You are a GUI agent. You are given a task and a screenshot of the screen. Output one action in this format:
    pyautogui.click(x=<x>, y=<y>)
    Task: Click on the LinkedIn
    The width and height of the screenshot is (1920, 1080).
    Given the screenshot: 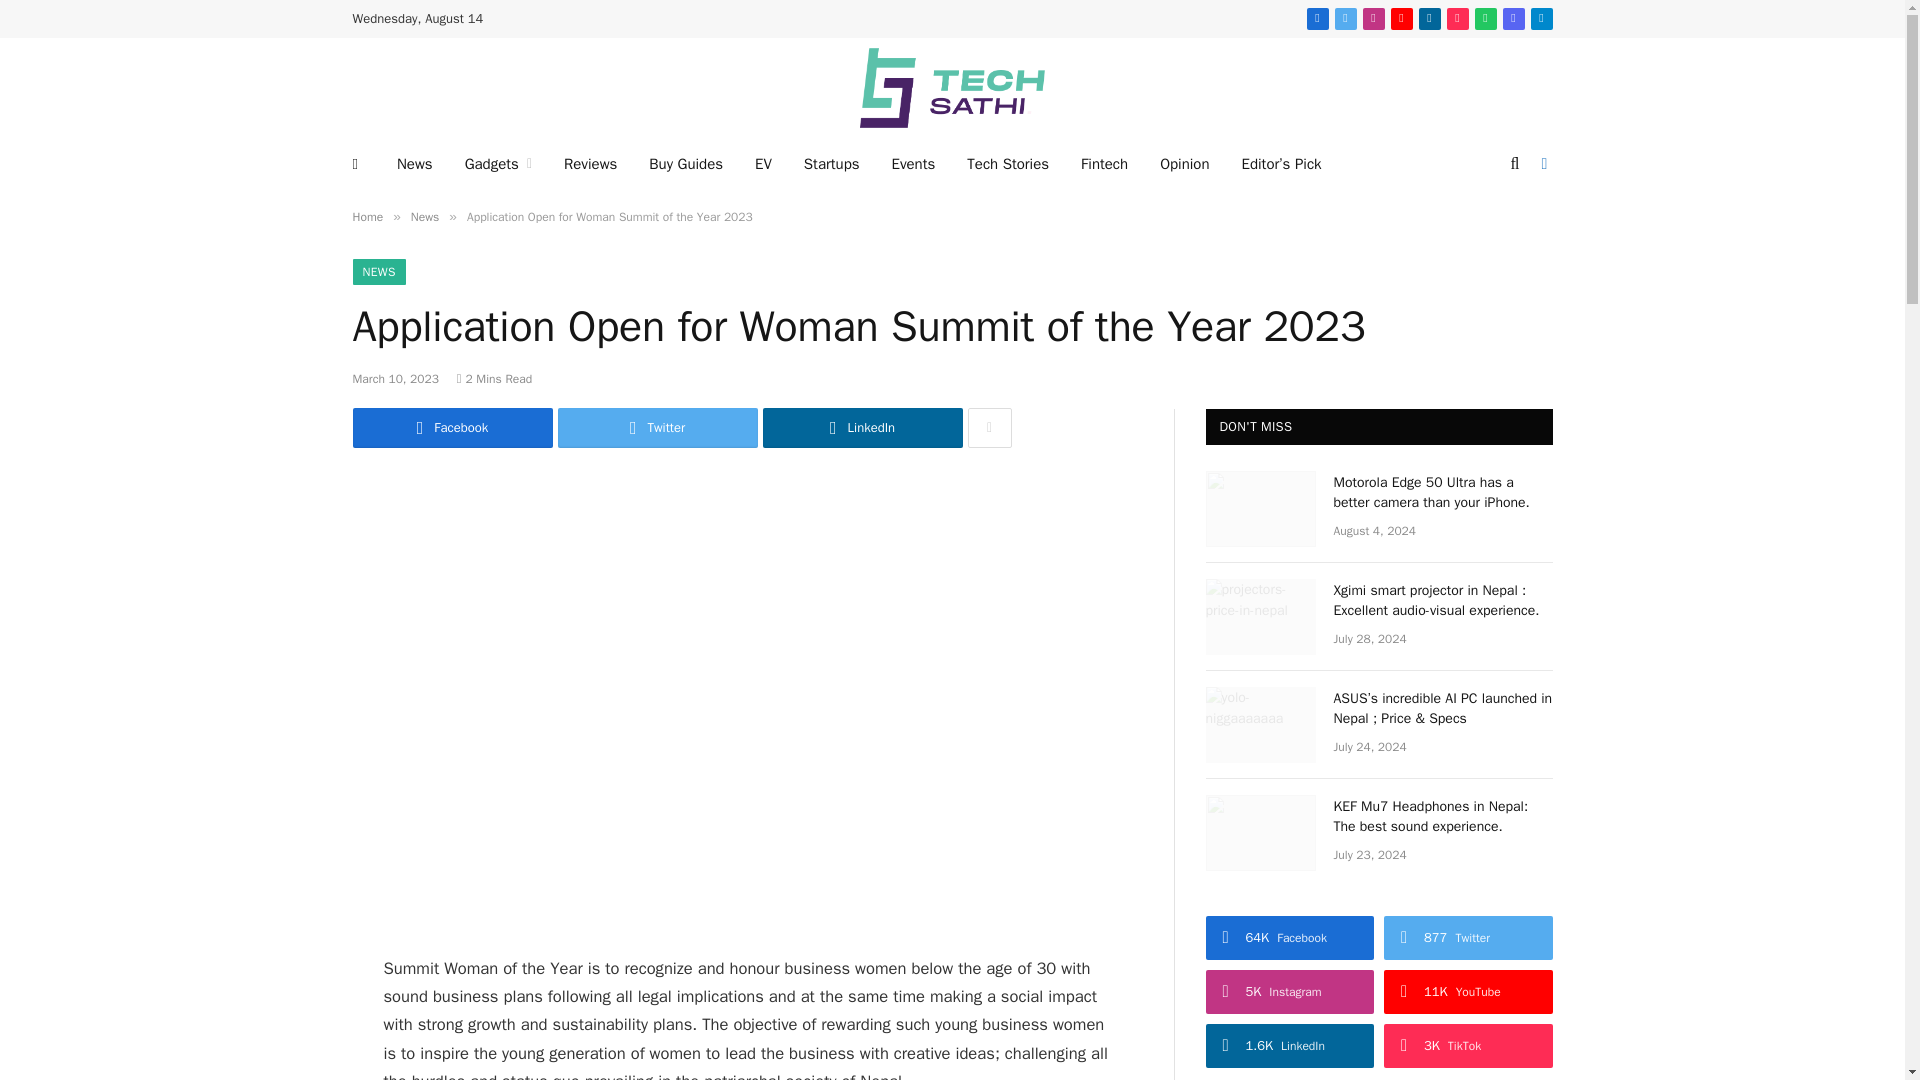 What is the action you would take?
    pyautogui.click(x=1430, y=18)
    